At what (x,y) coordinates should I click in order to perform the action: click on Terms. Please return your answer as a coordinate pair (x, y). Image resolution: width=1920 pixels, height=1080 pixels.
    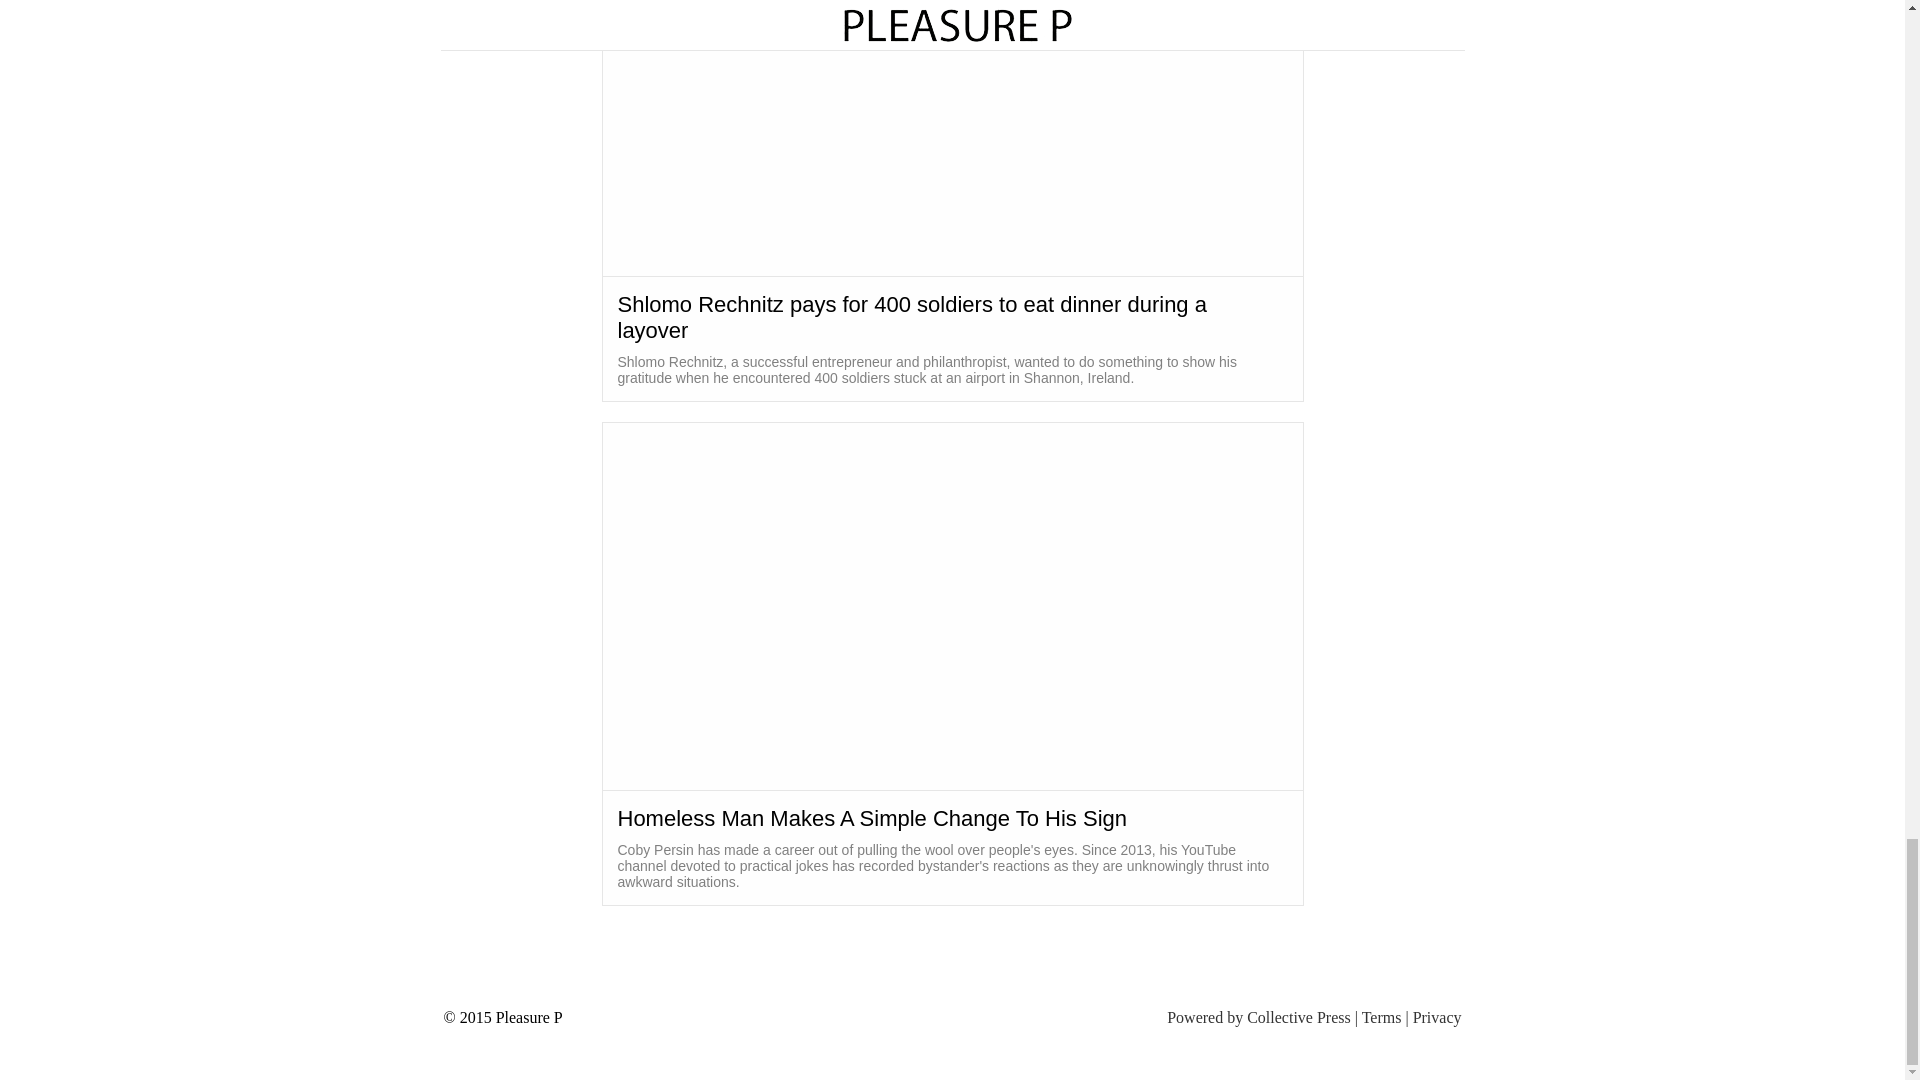
    Looking at the image, I should click on (1381, 1017).